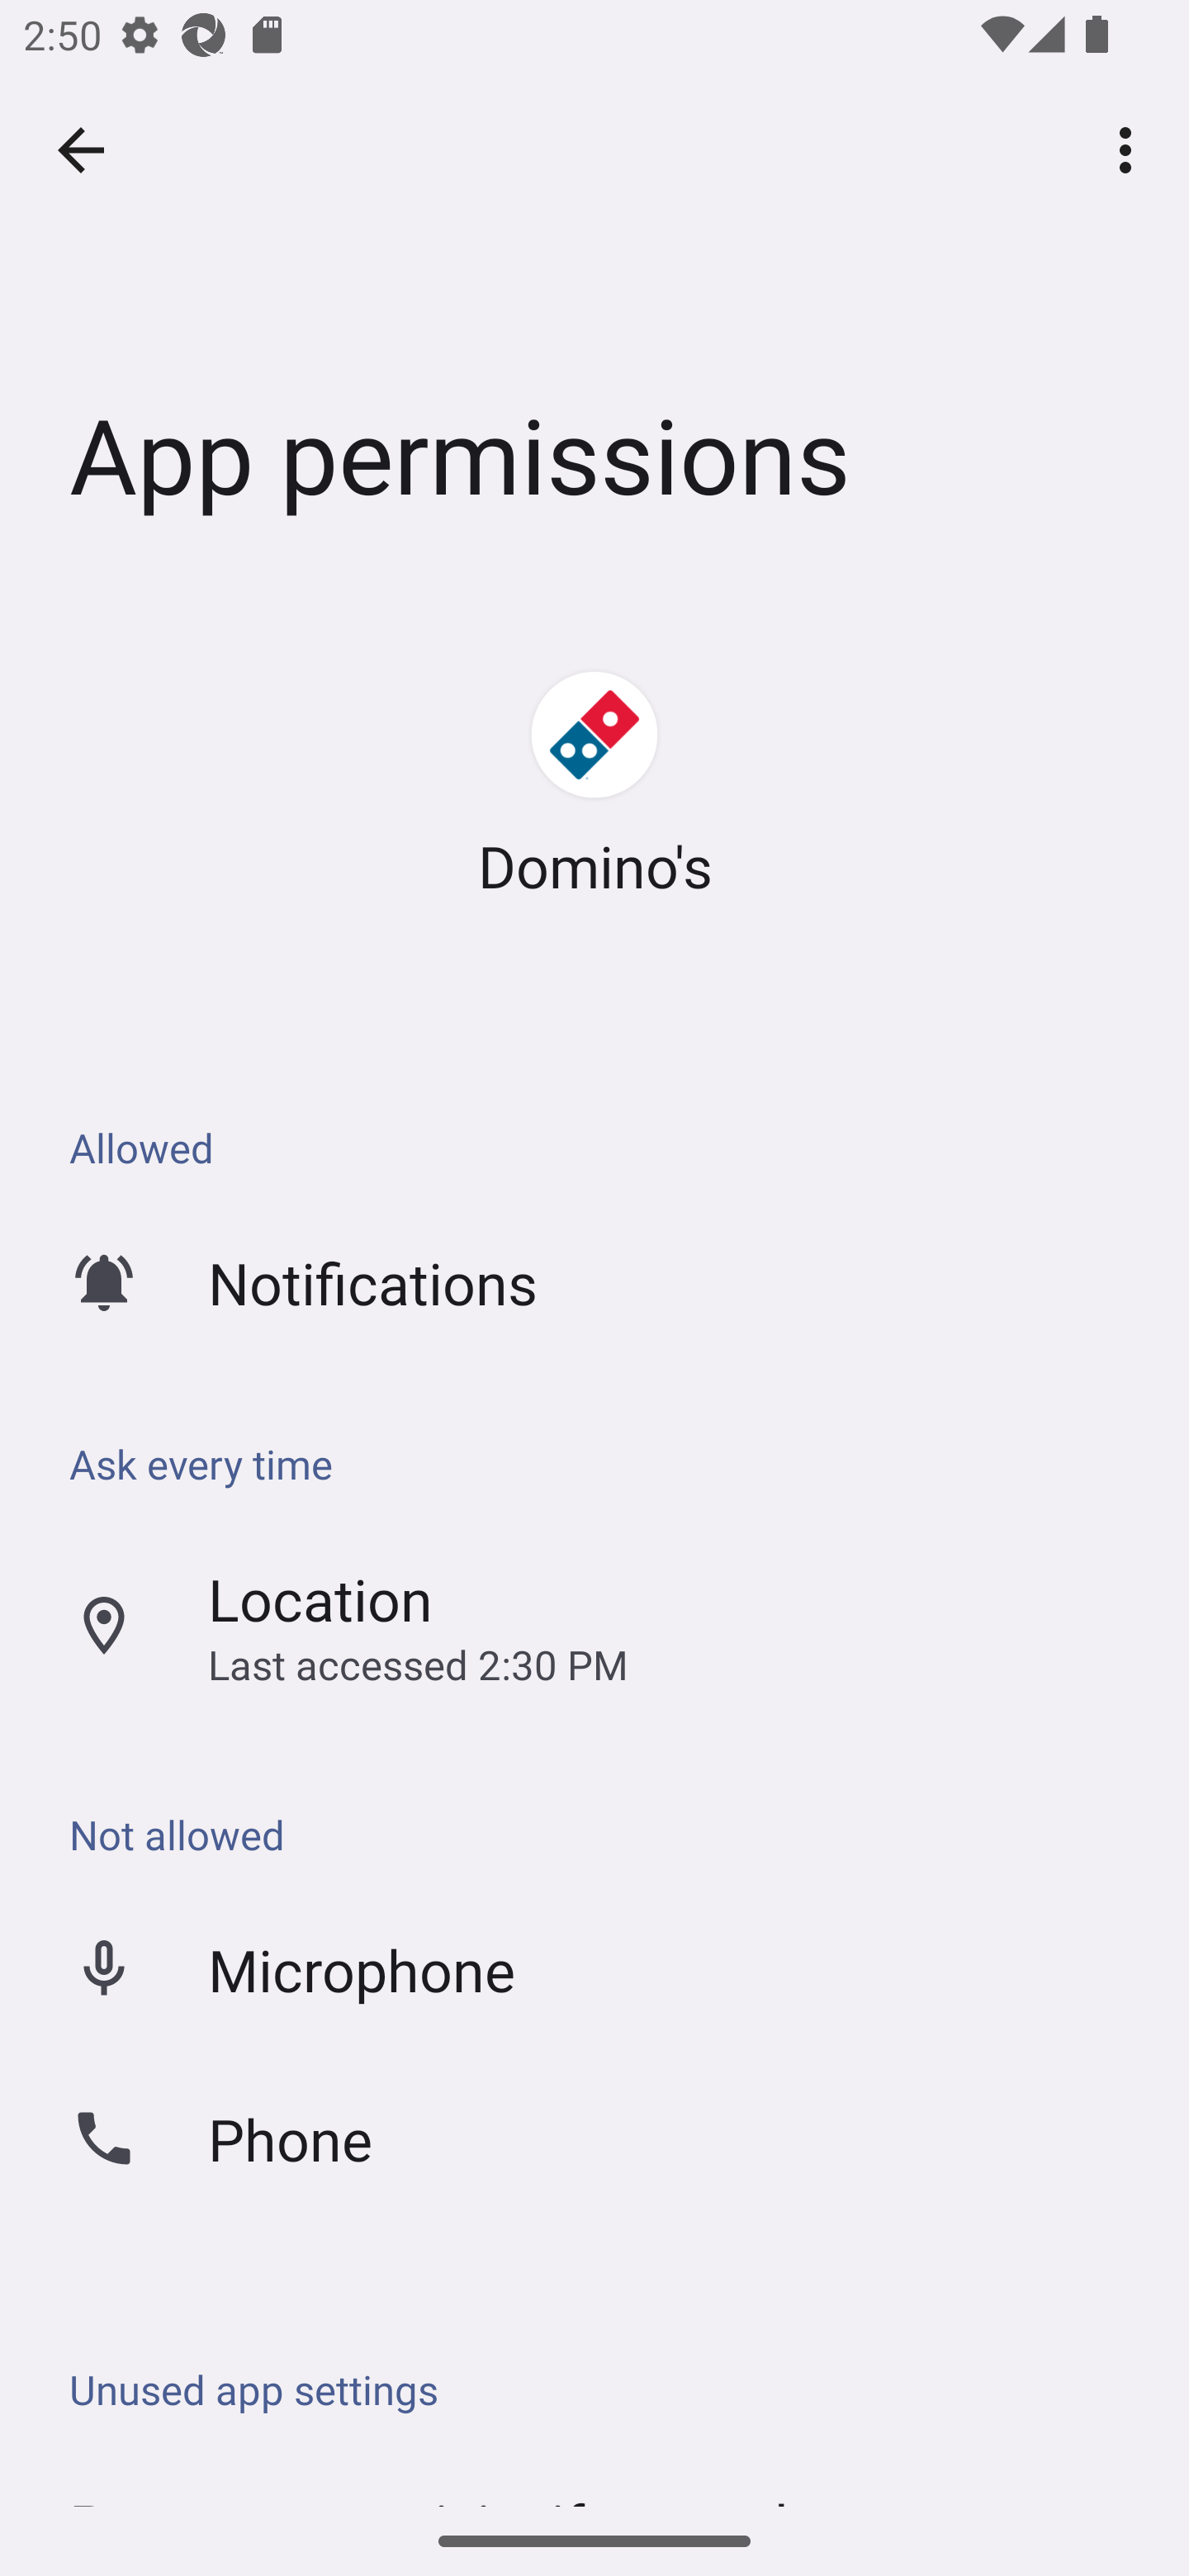 The height and width of the screenshot is (2576, 1189). I want to click on Back, so click(81, 150).